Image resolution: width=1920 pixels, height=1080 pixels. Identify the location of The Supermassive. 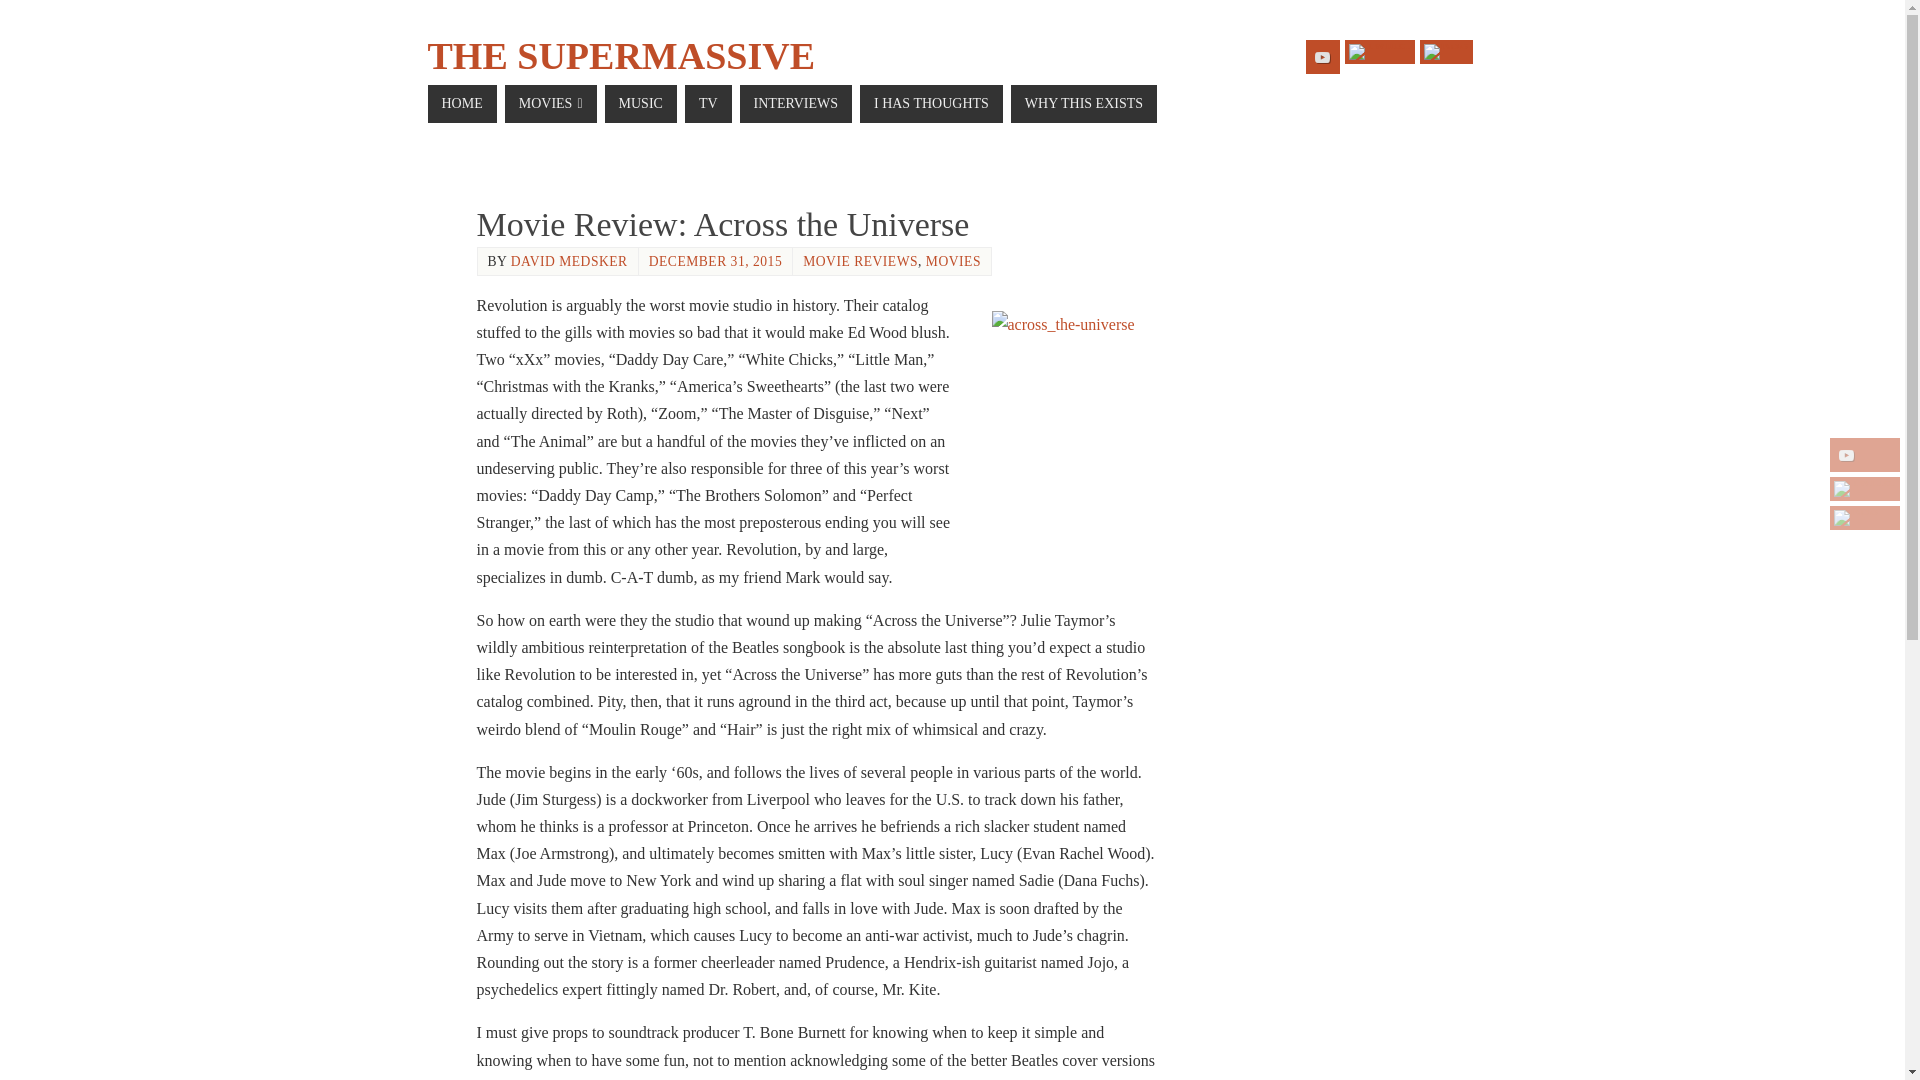
(621, 56).